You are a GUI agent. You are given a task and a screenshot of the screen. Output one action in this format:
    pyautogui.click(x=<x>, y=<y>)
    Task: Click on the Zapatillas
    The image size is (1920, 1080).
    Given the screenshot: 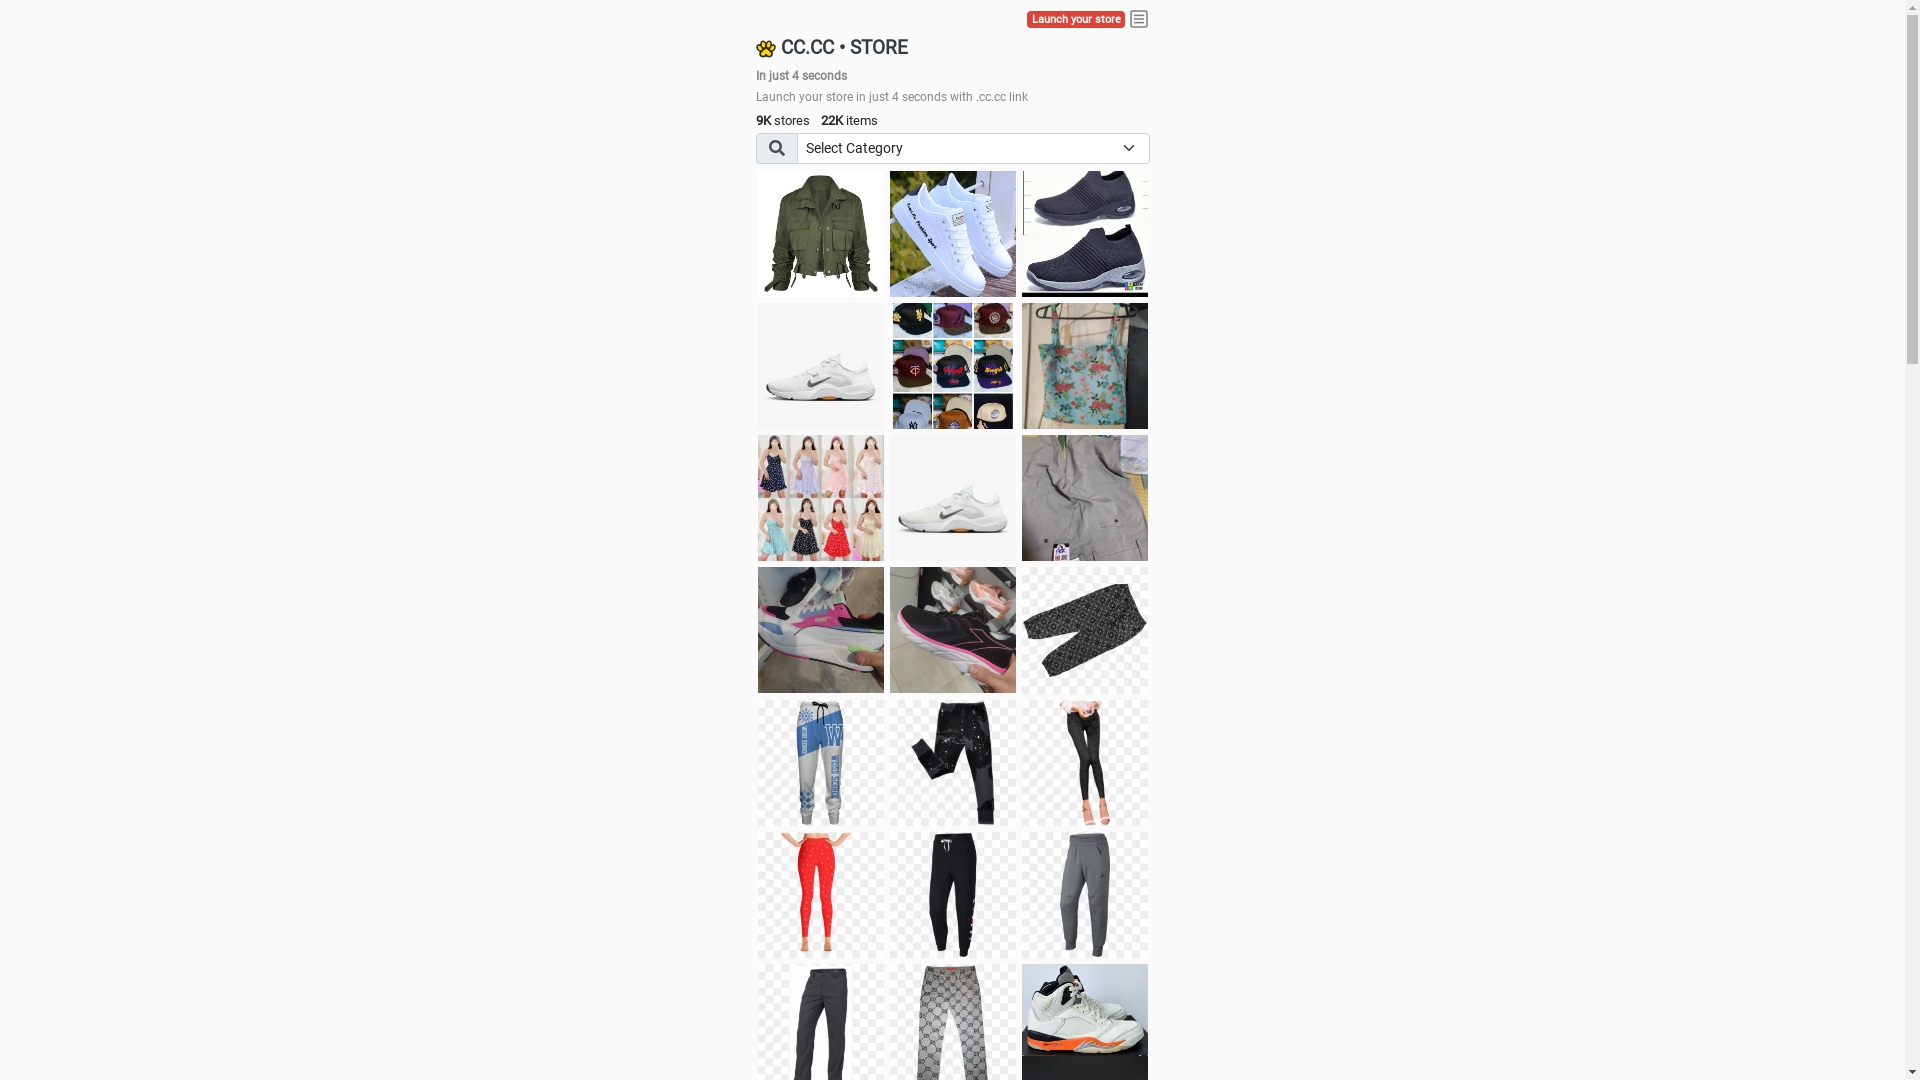 What is the action you would take?
    pyautogui.click(x=953, y=630)
    